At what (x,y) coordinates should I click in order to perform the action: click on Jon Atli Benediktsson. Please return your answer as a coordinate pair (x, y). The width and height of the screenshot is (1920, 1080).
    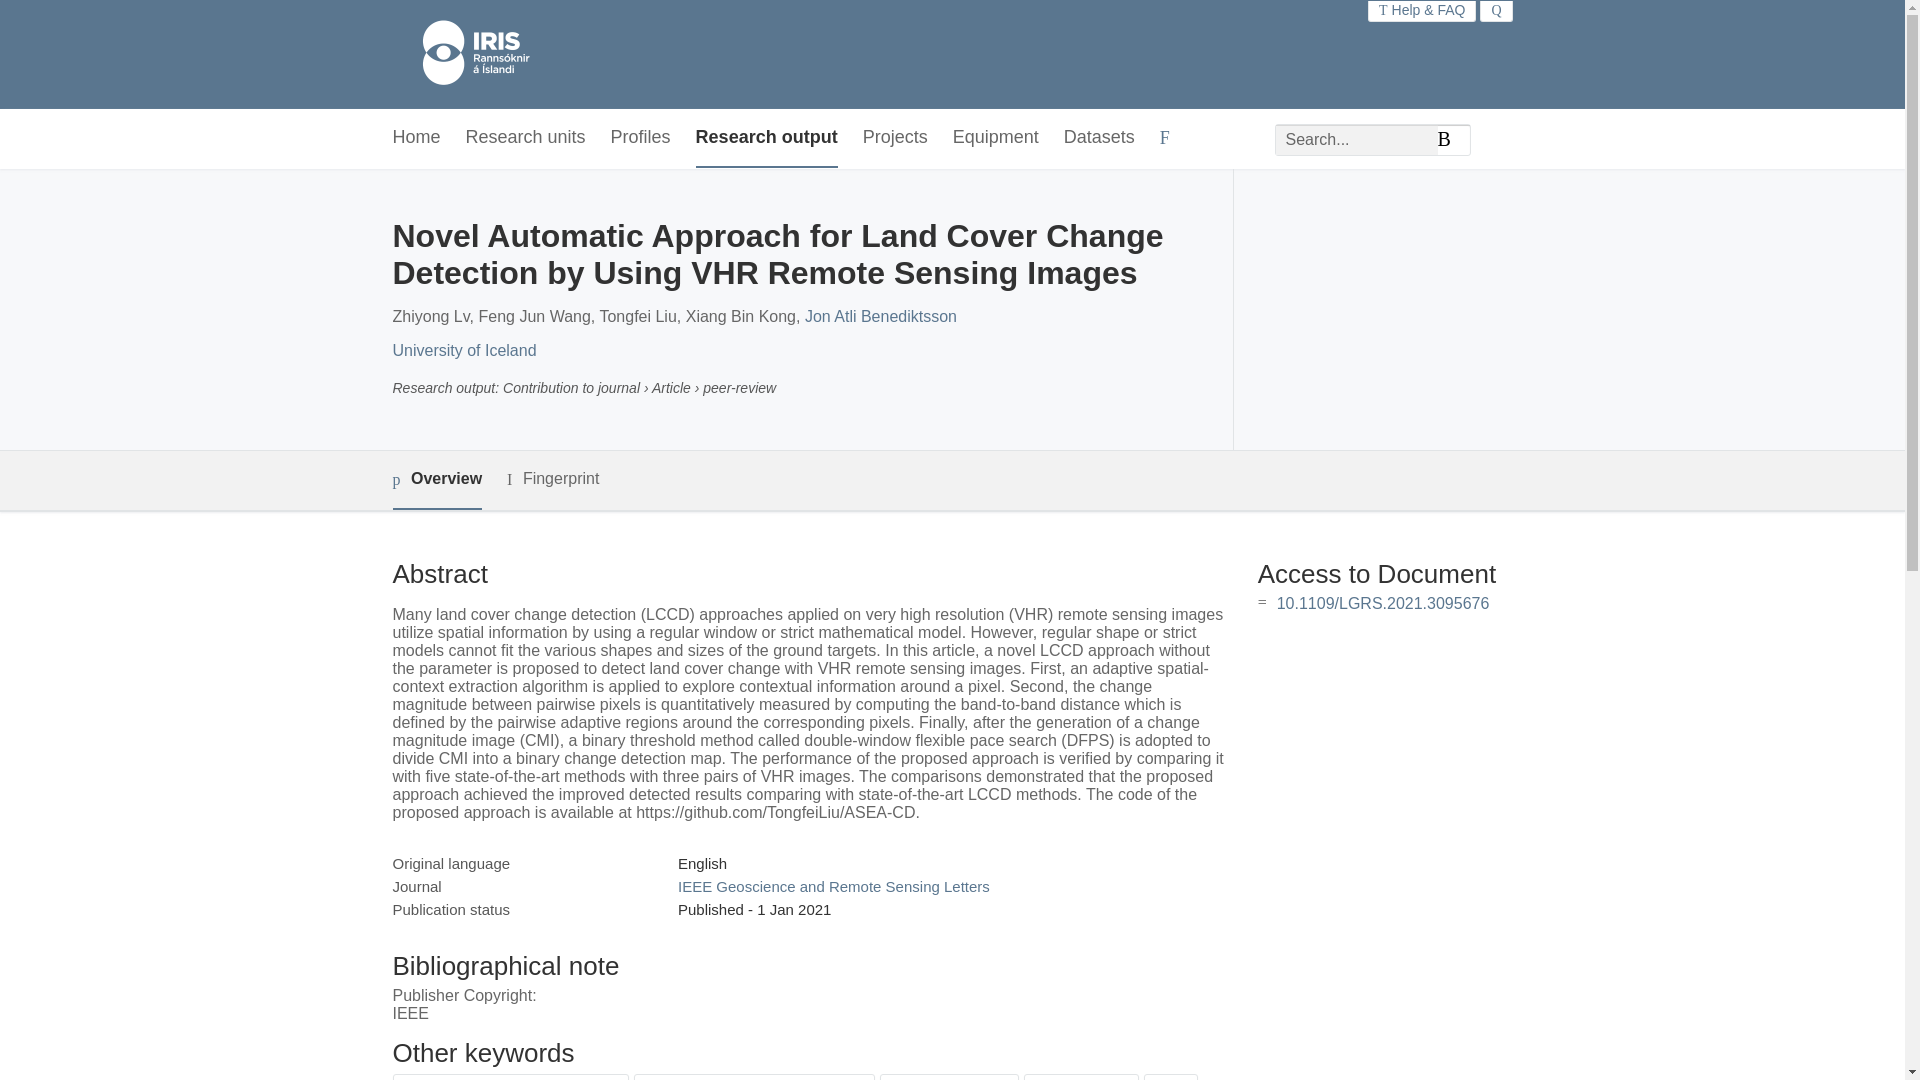
    Looking at the image, I should click on (880, 316).